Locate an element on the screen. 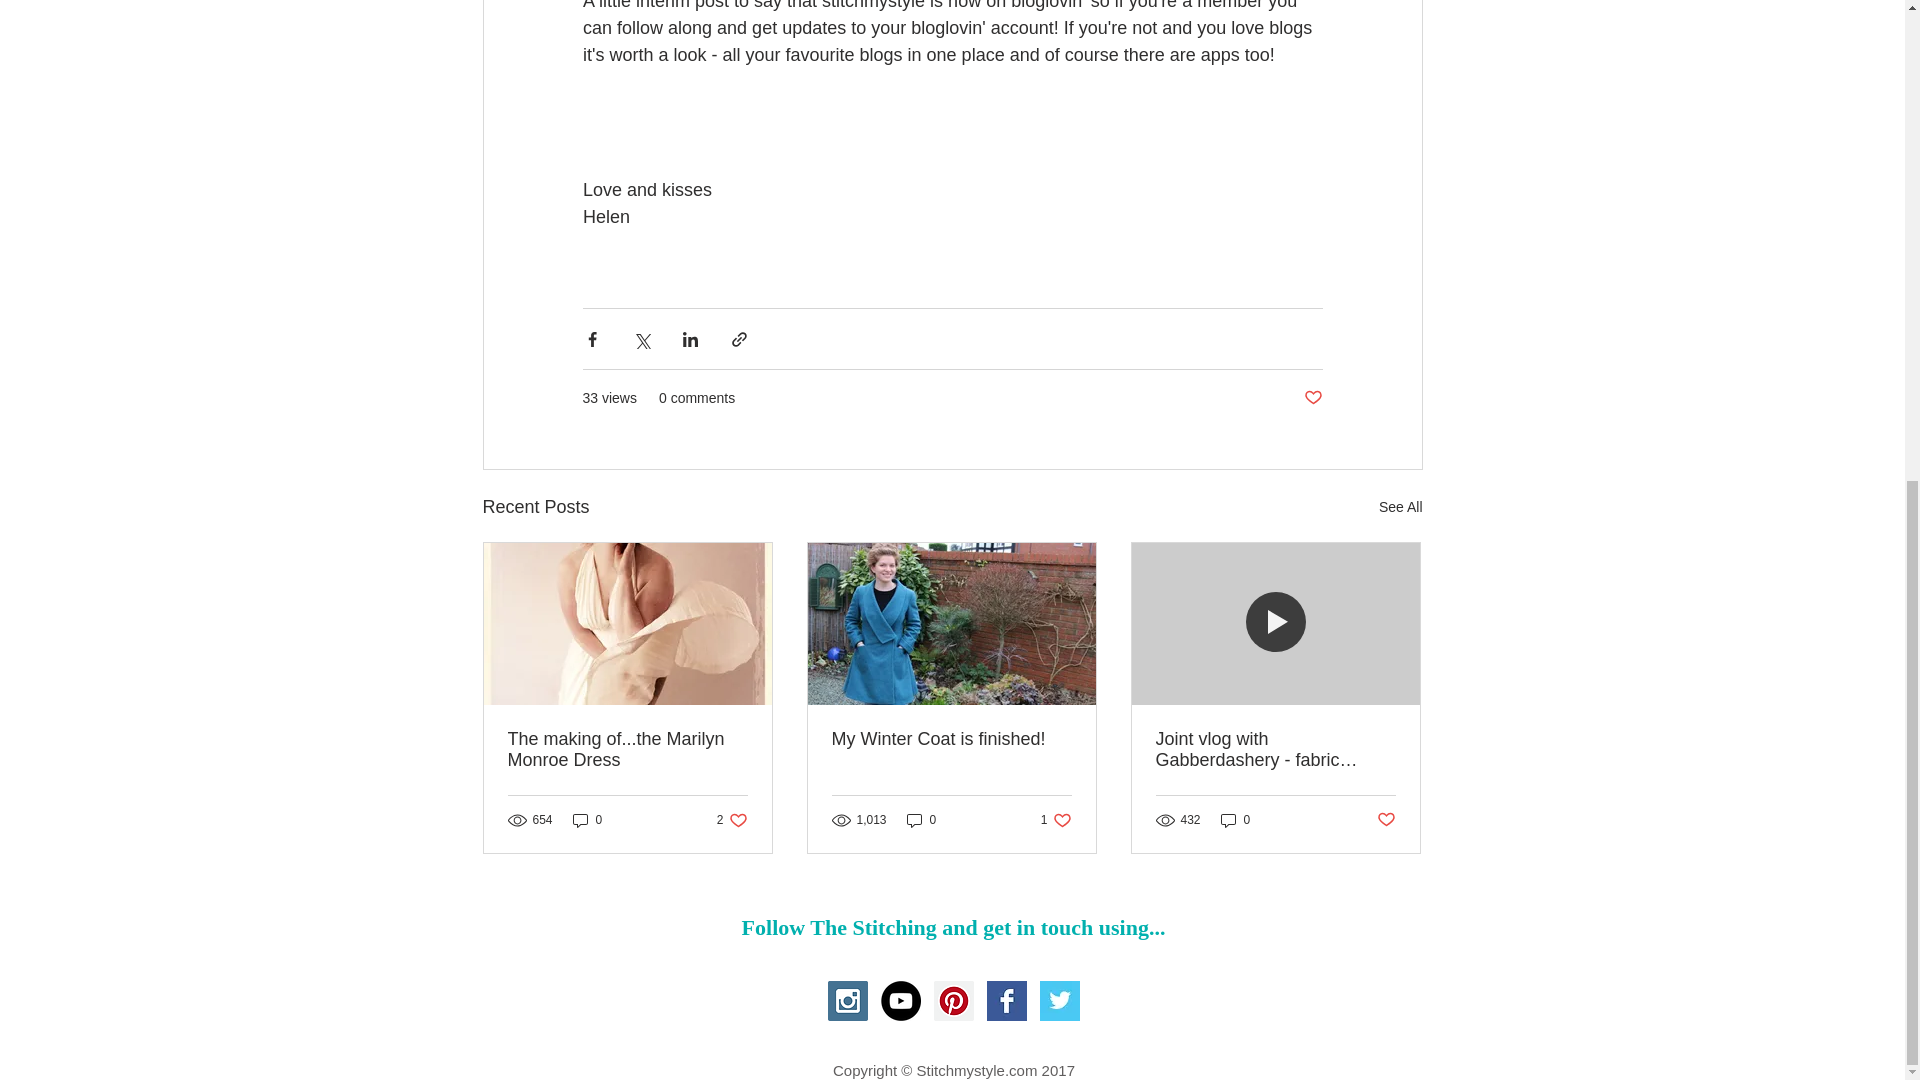 This screenshot has height=1080, width=1920. 0 is located at coordinates (1056, 820).